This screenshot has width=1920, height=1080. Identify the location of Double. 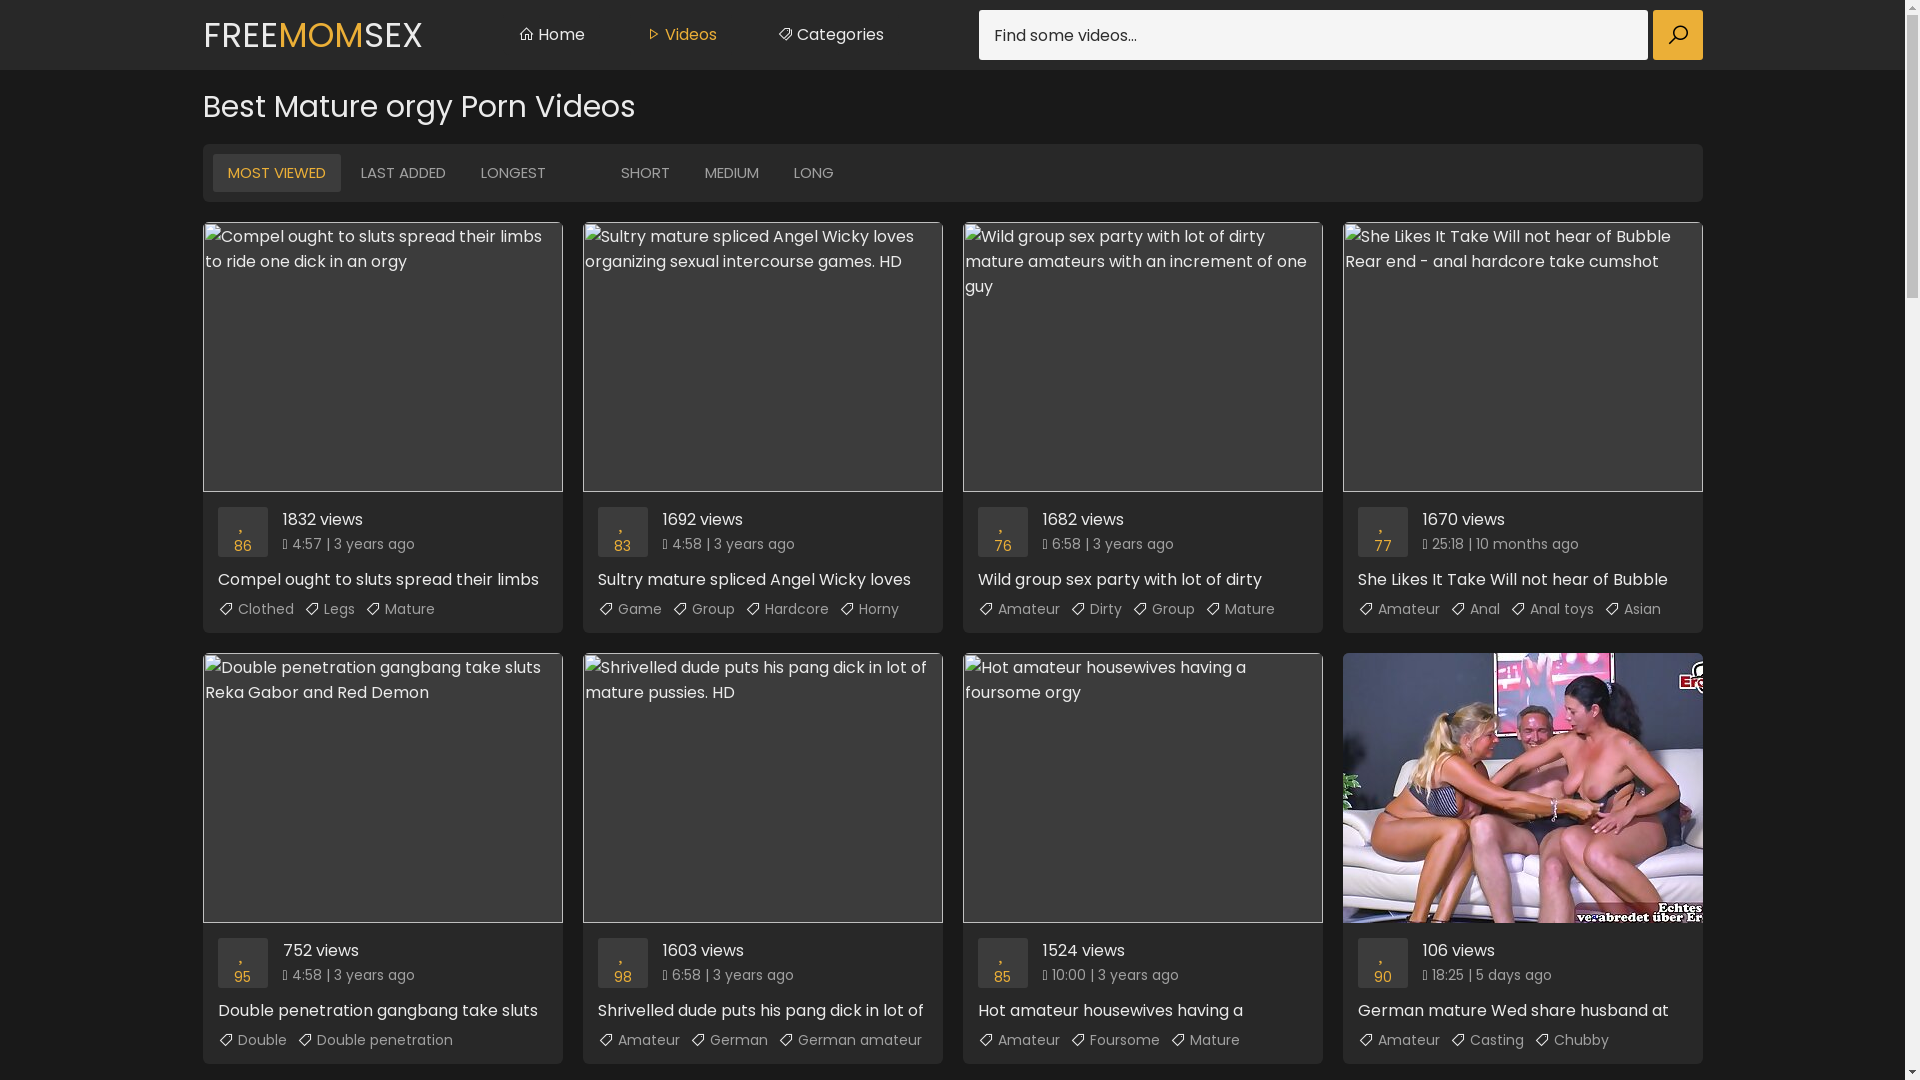
(252, 1040).